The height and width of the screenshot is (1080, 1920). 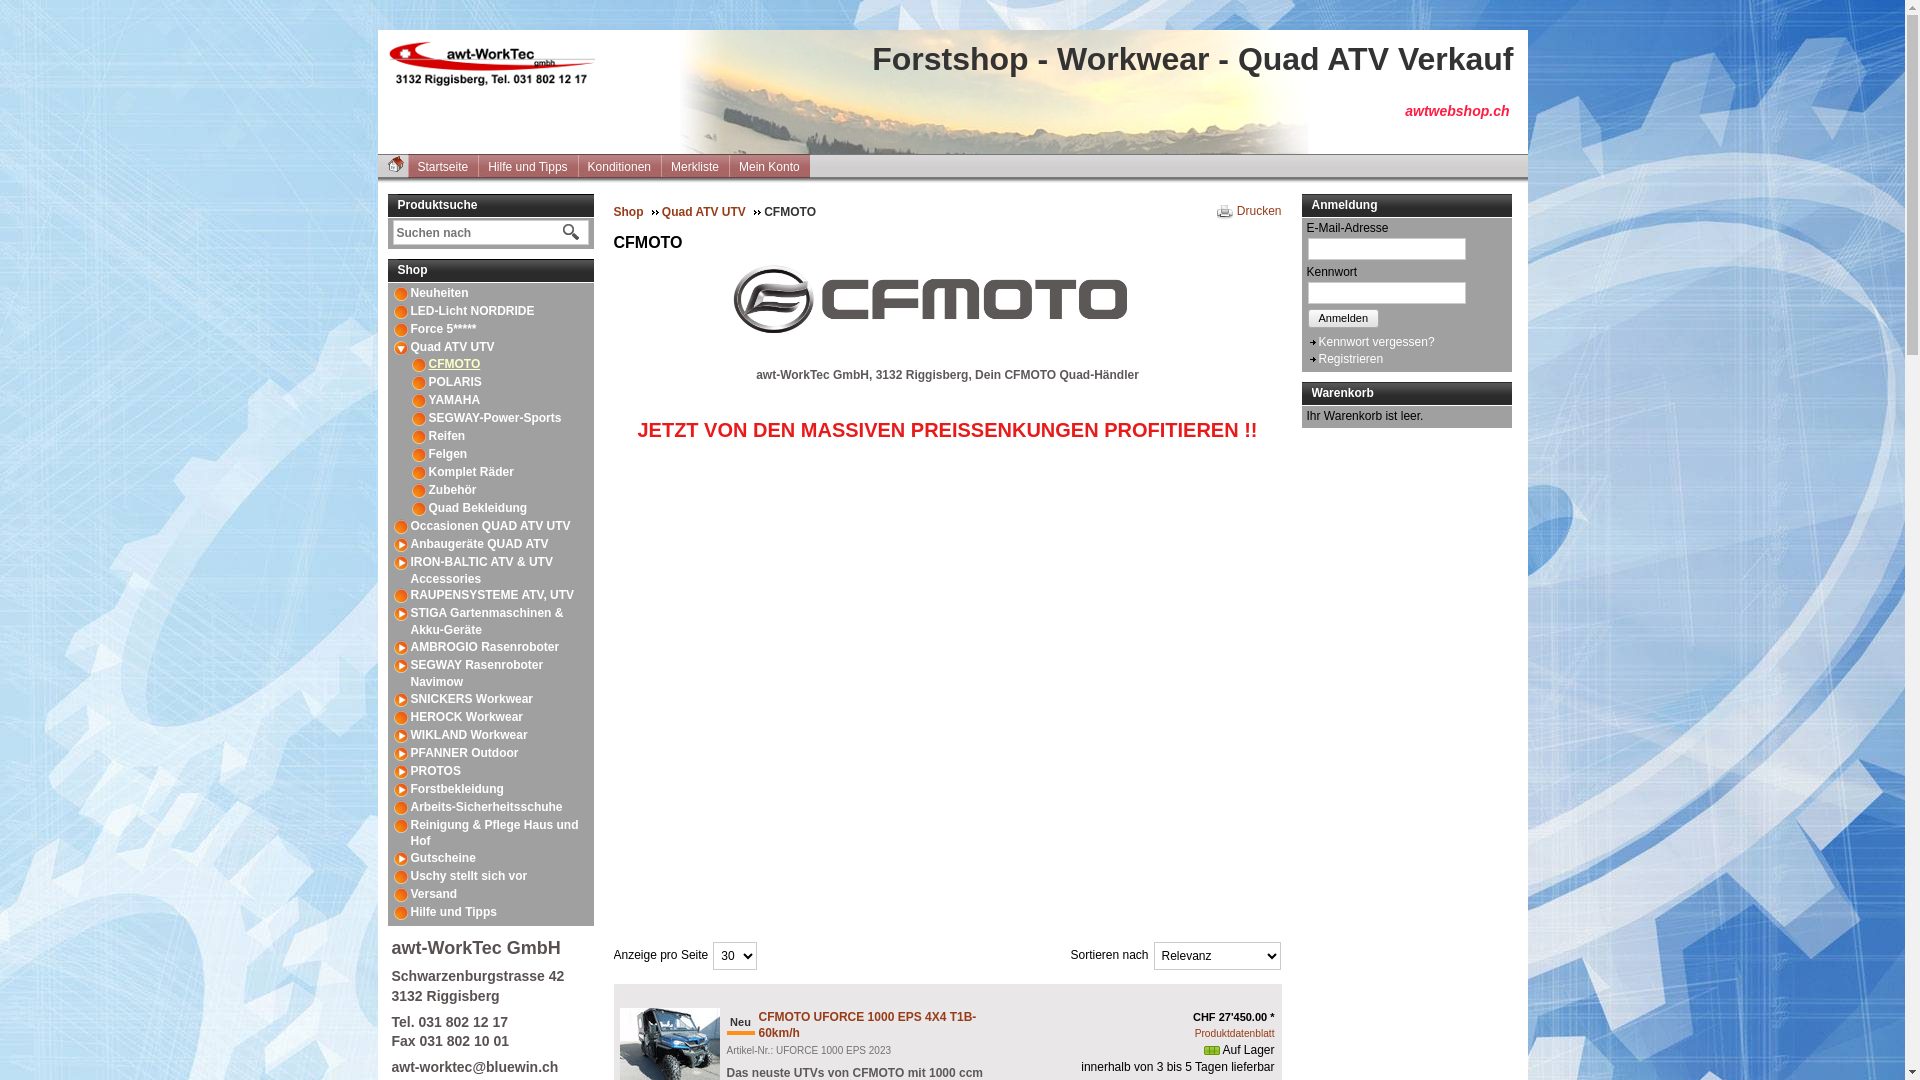 What do you see at coordinates (481, 570) in the screenshot?
I see `IRON-BALTIC ATV & UTV Accessories` at bounding box center [481, 570].